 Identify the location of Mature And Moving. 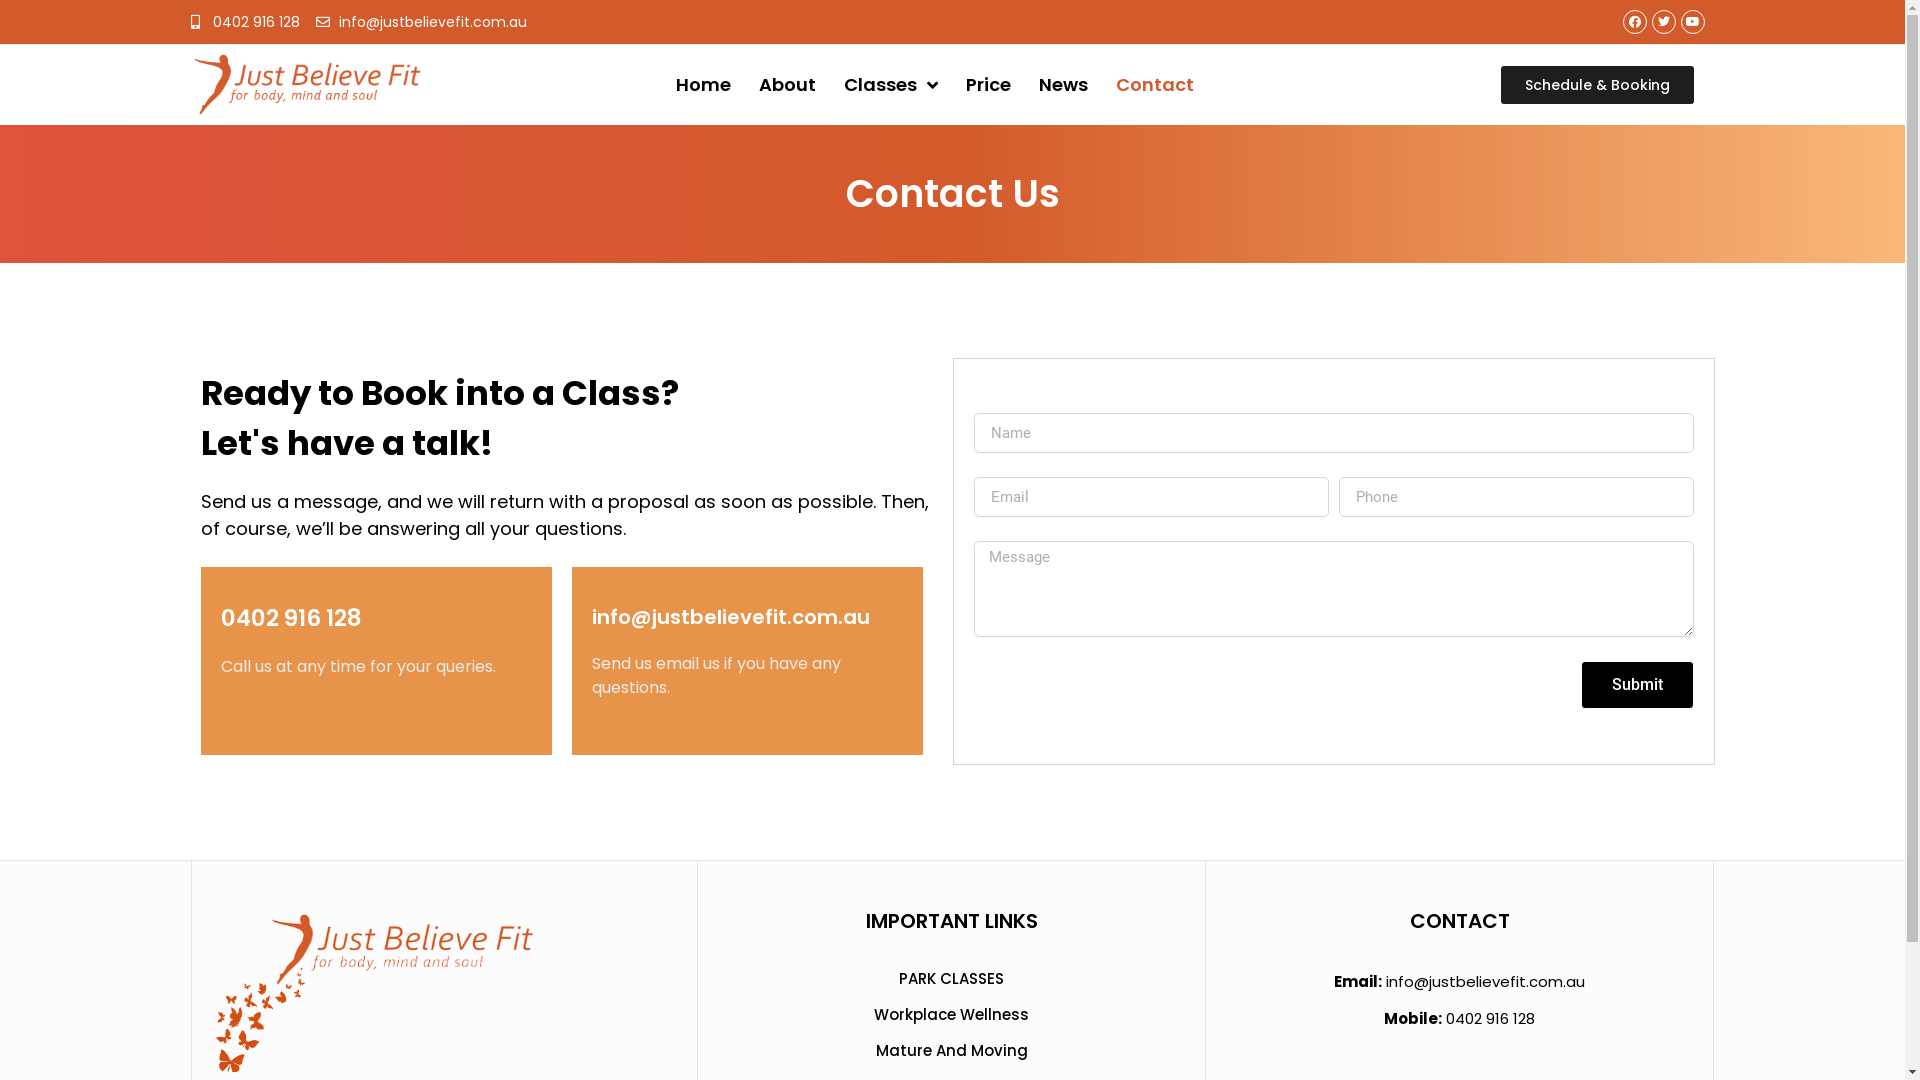
(952, 1051).